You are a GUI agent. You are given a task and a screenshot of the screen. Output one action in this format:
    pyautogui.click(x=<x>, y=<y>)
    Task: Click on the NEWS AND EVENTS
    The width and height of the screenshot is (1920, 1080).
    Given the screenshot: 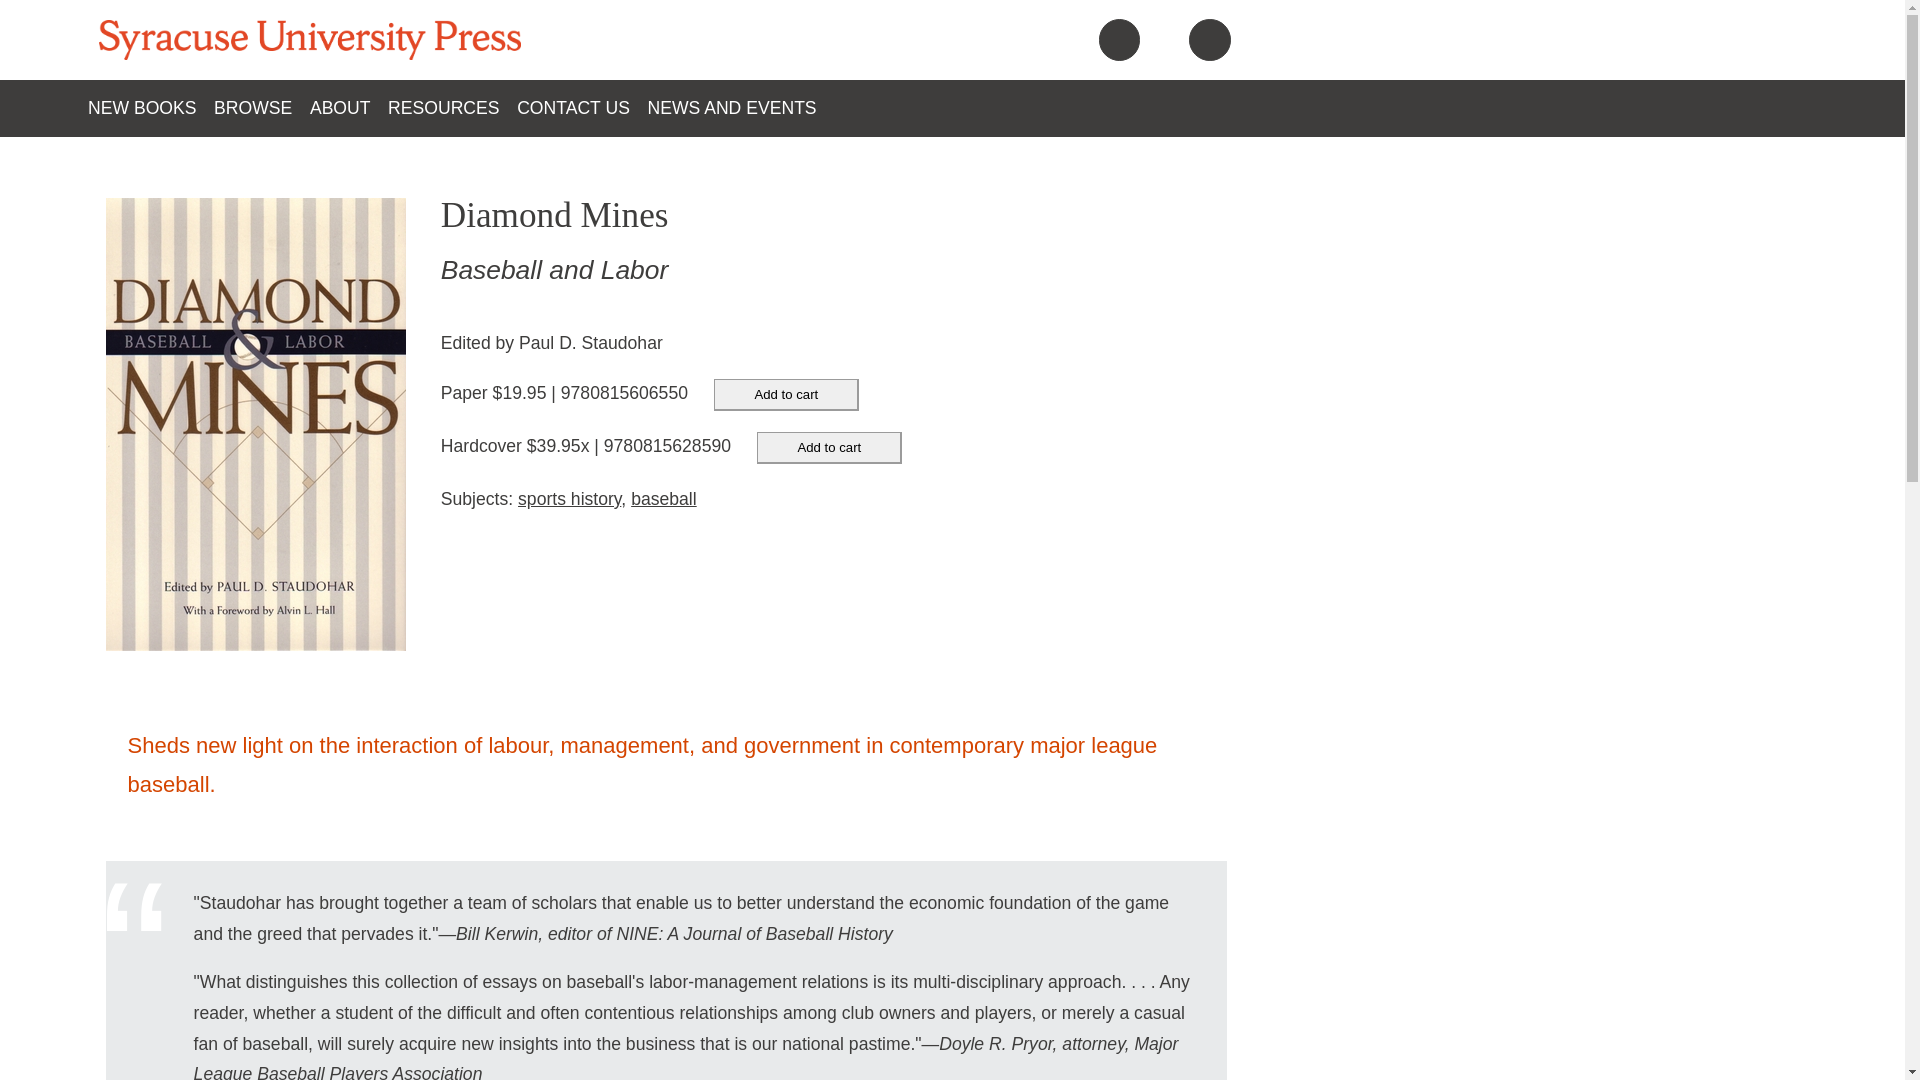 What is the action you would take?
    pyautogui.click(x=740, y=108)
    